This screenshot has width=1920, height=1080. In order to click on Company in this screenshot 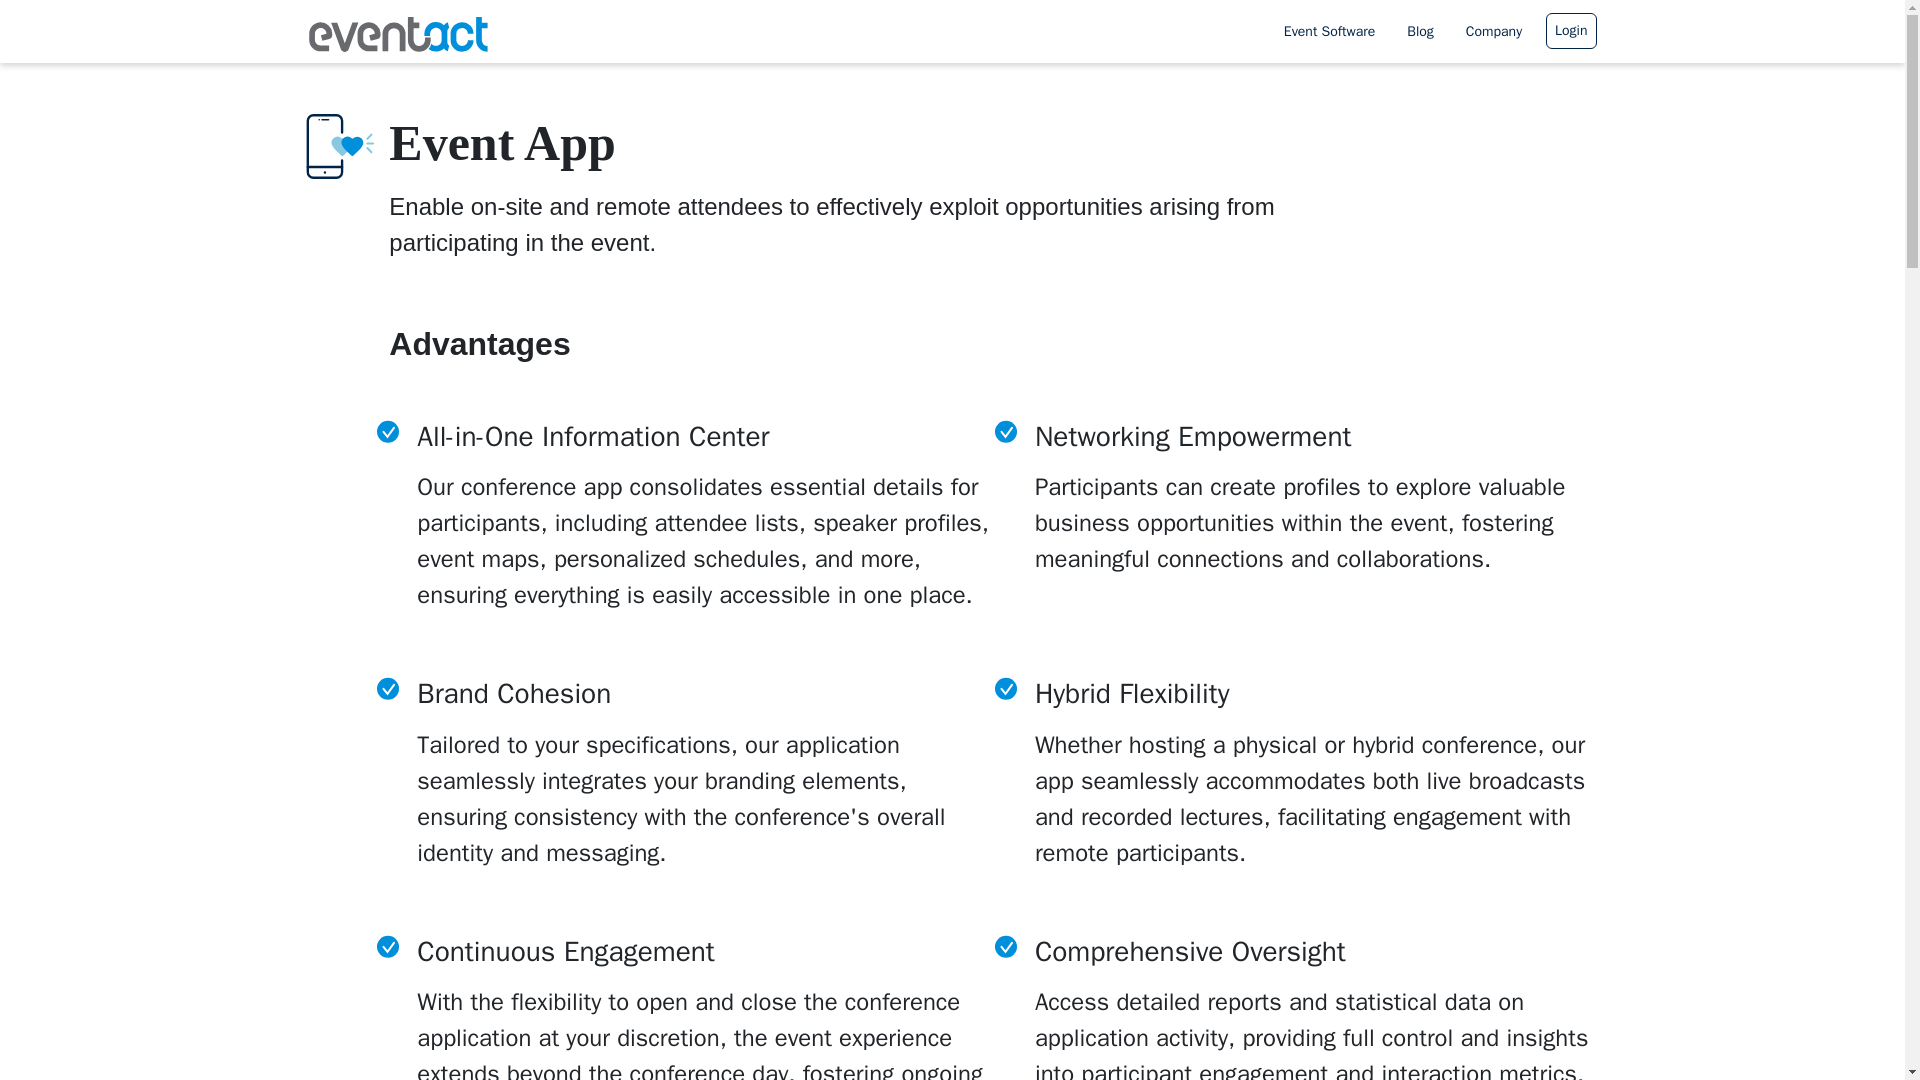, I will do `click(1494, 30)`.